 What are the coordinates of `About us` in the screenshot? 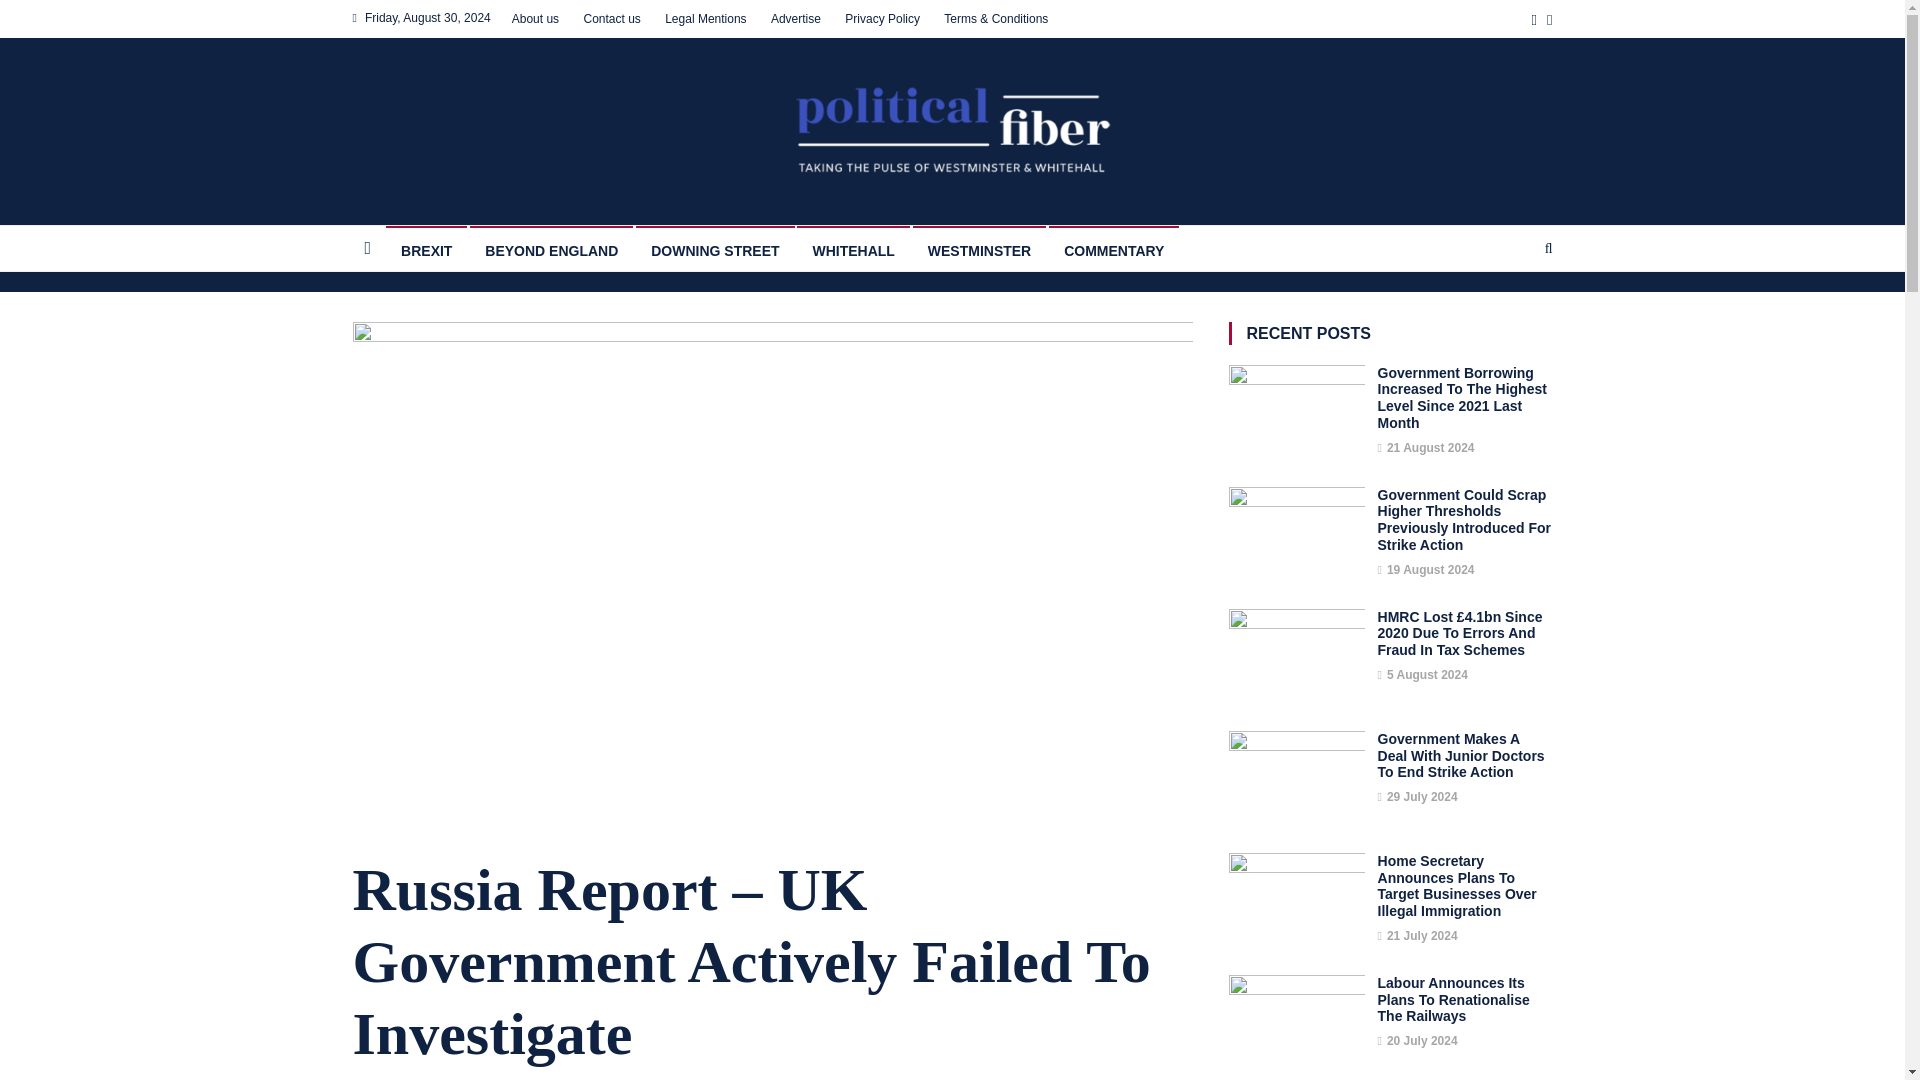 It's located at (535, 18).